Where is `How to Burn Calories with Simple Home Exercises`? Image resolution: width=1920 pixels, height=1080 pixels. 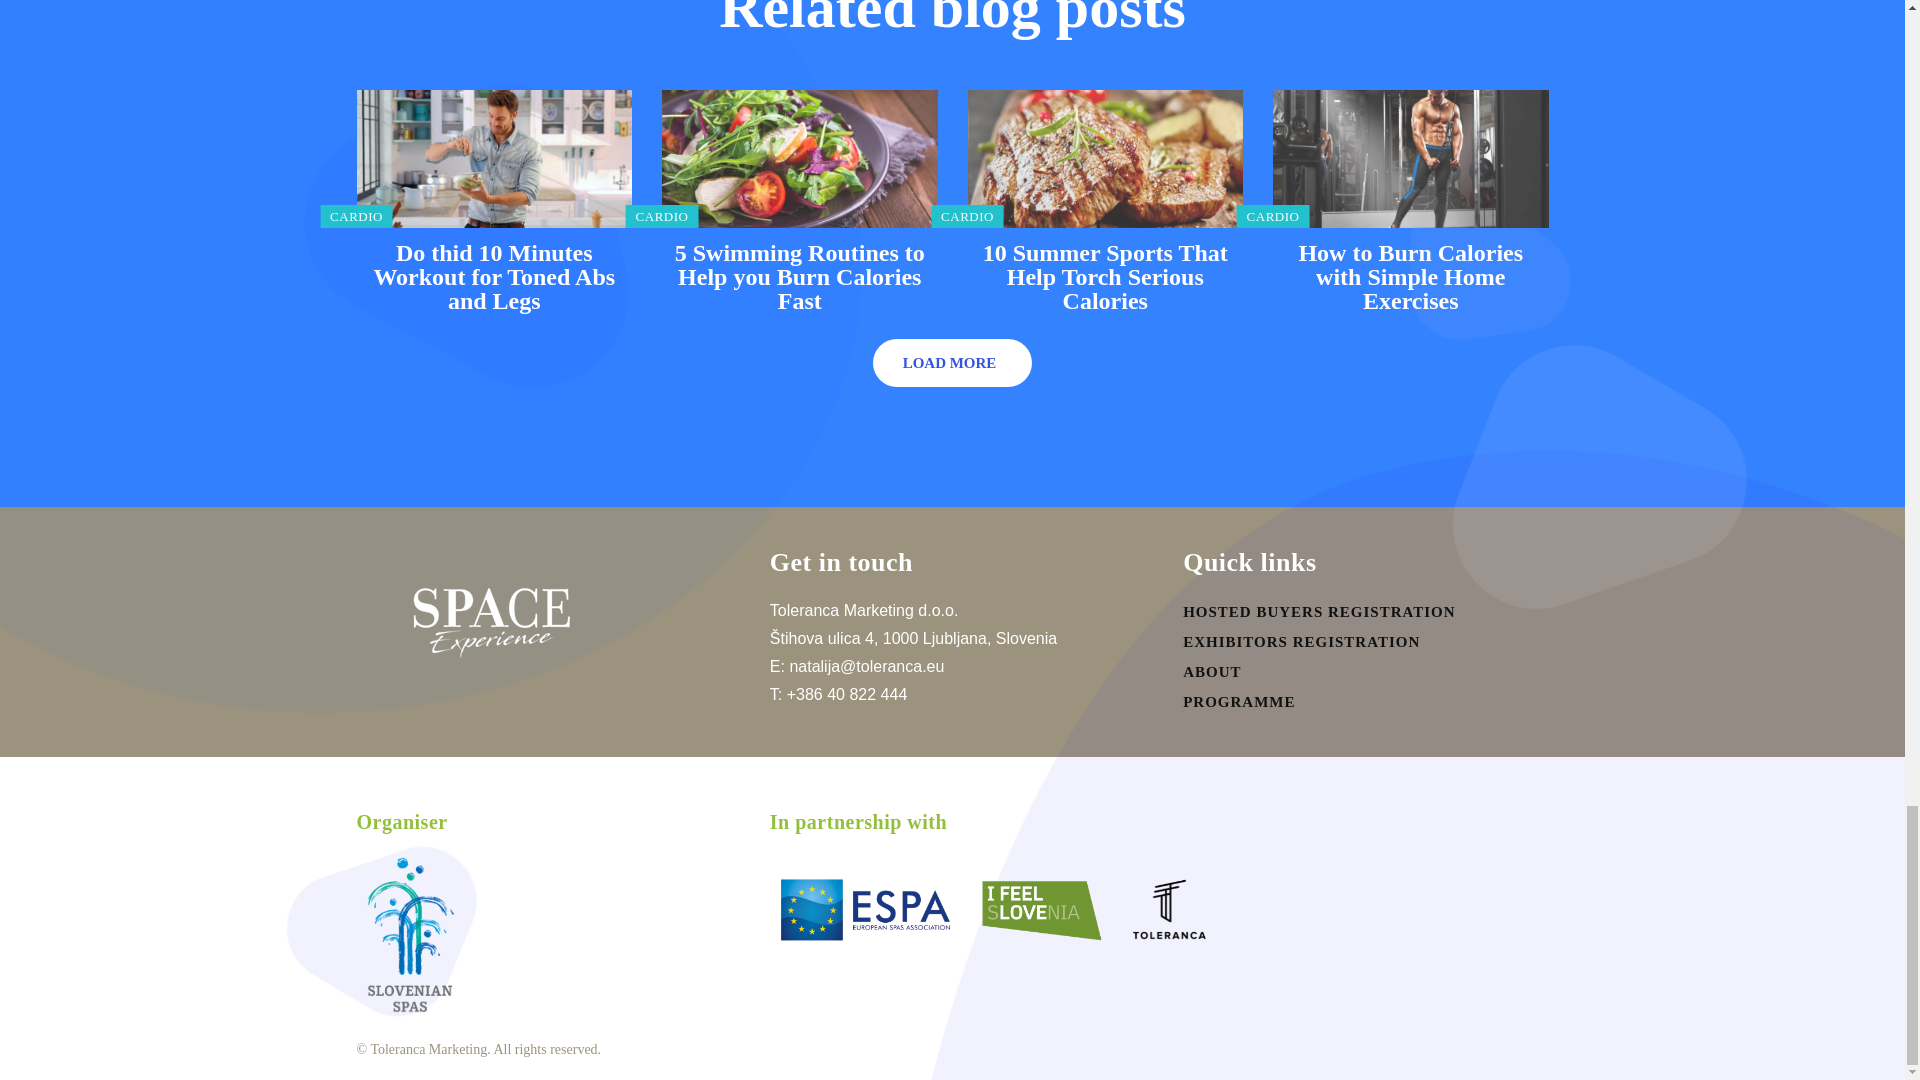
How to Burn Calories with Simple Home Exercises is located at coordinates (1410, 158).